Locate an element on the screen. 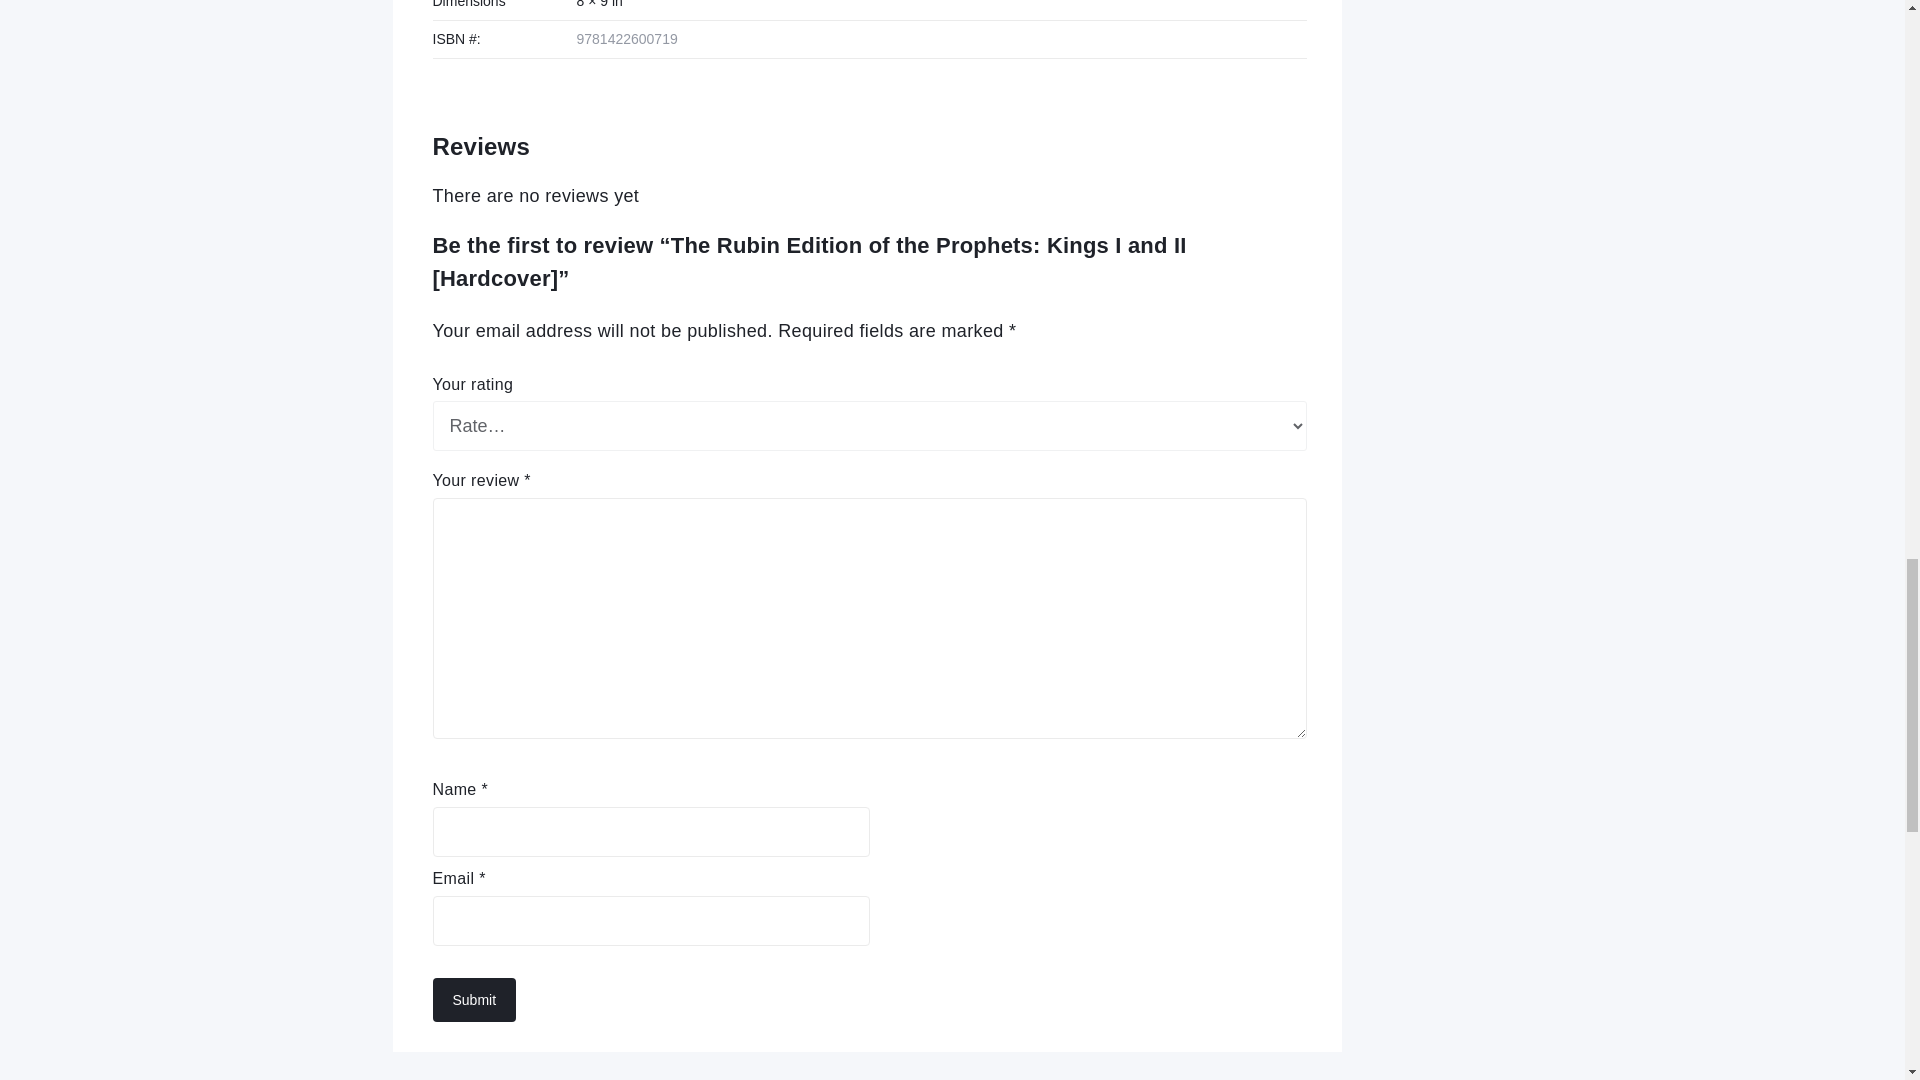 This screenshot has height=1080, width=1920. Submit is located at coordinates (474, 1000).